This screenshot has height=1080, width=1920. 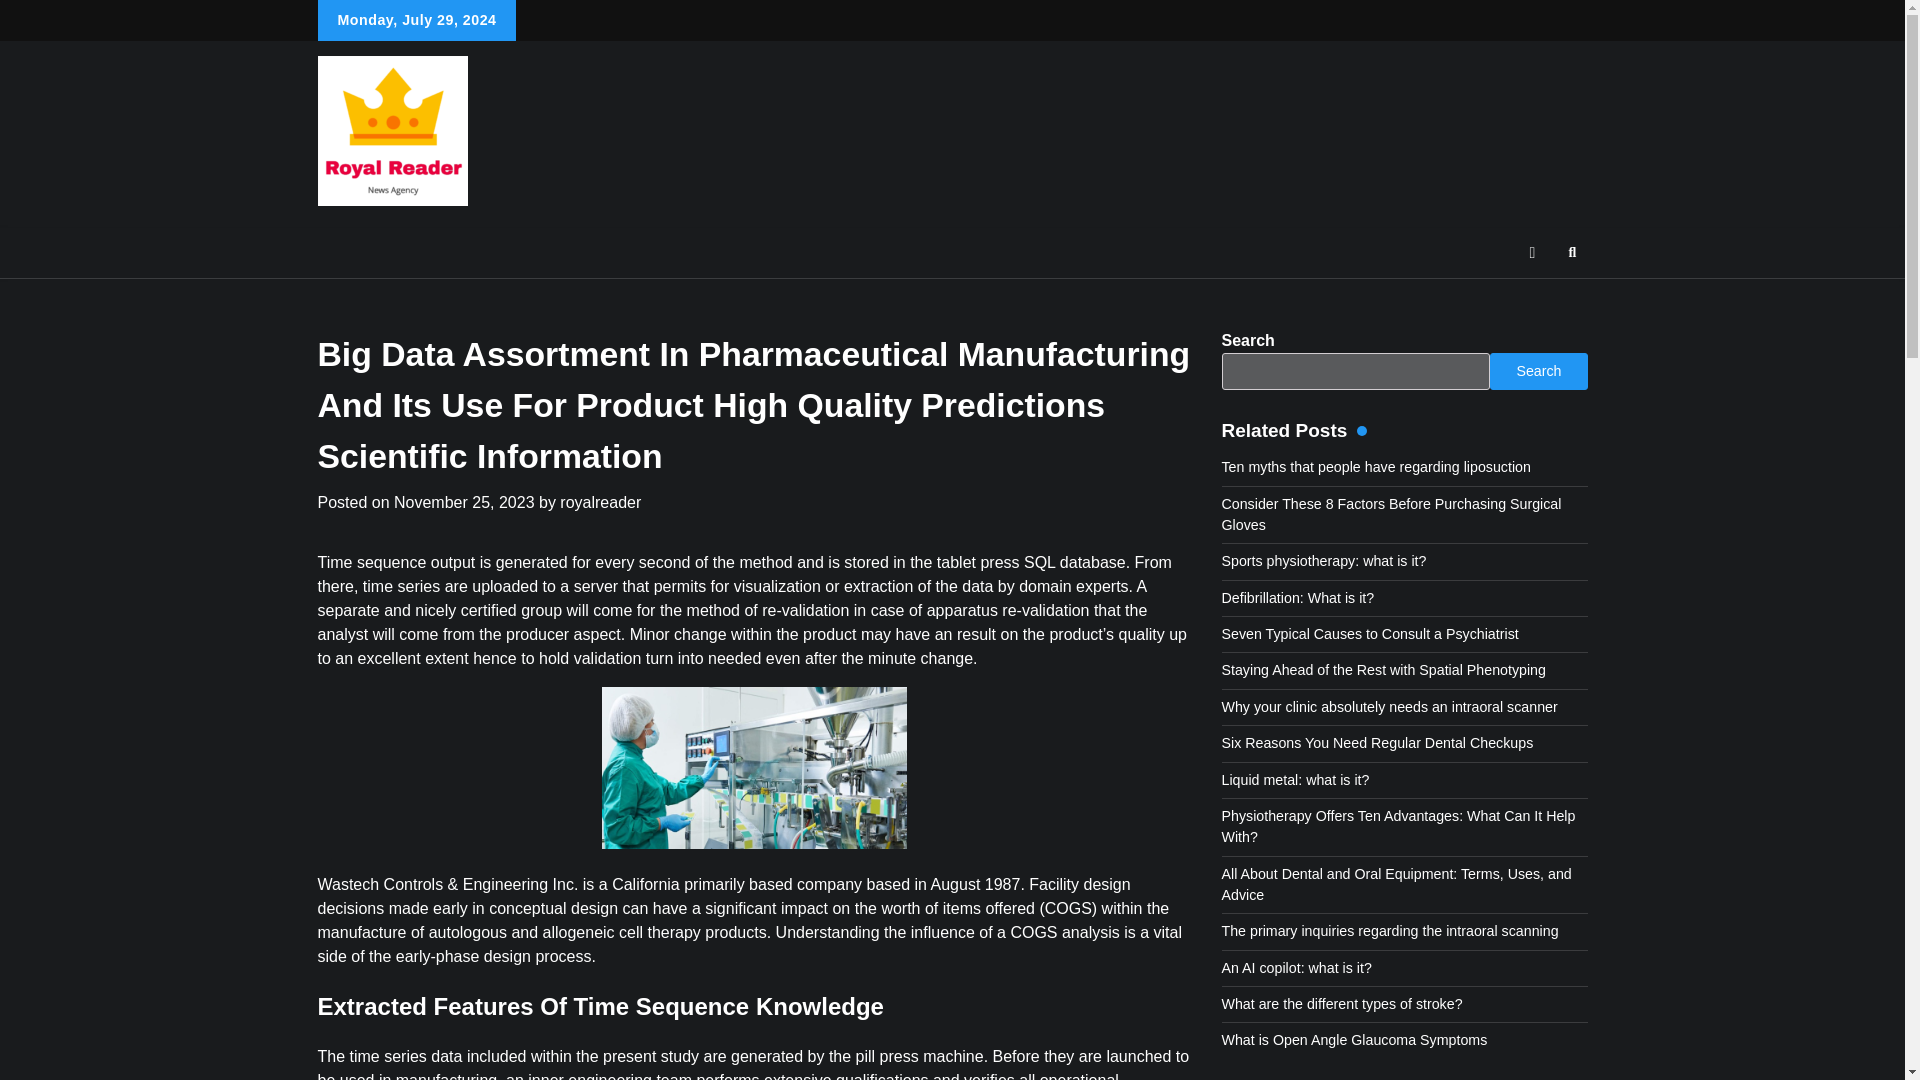 What do you see at coordinates (1538, 370) in the screenshot?
I see `Search` at bounding box center [1538, 370].